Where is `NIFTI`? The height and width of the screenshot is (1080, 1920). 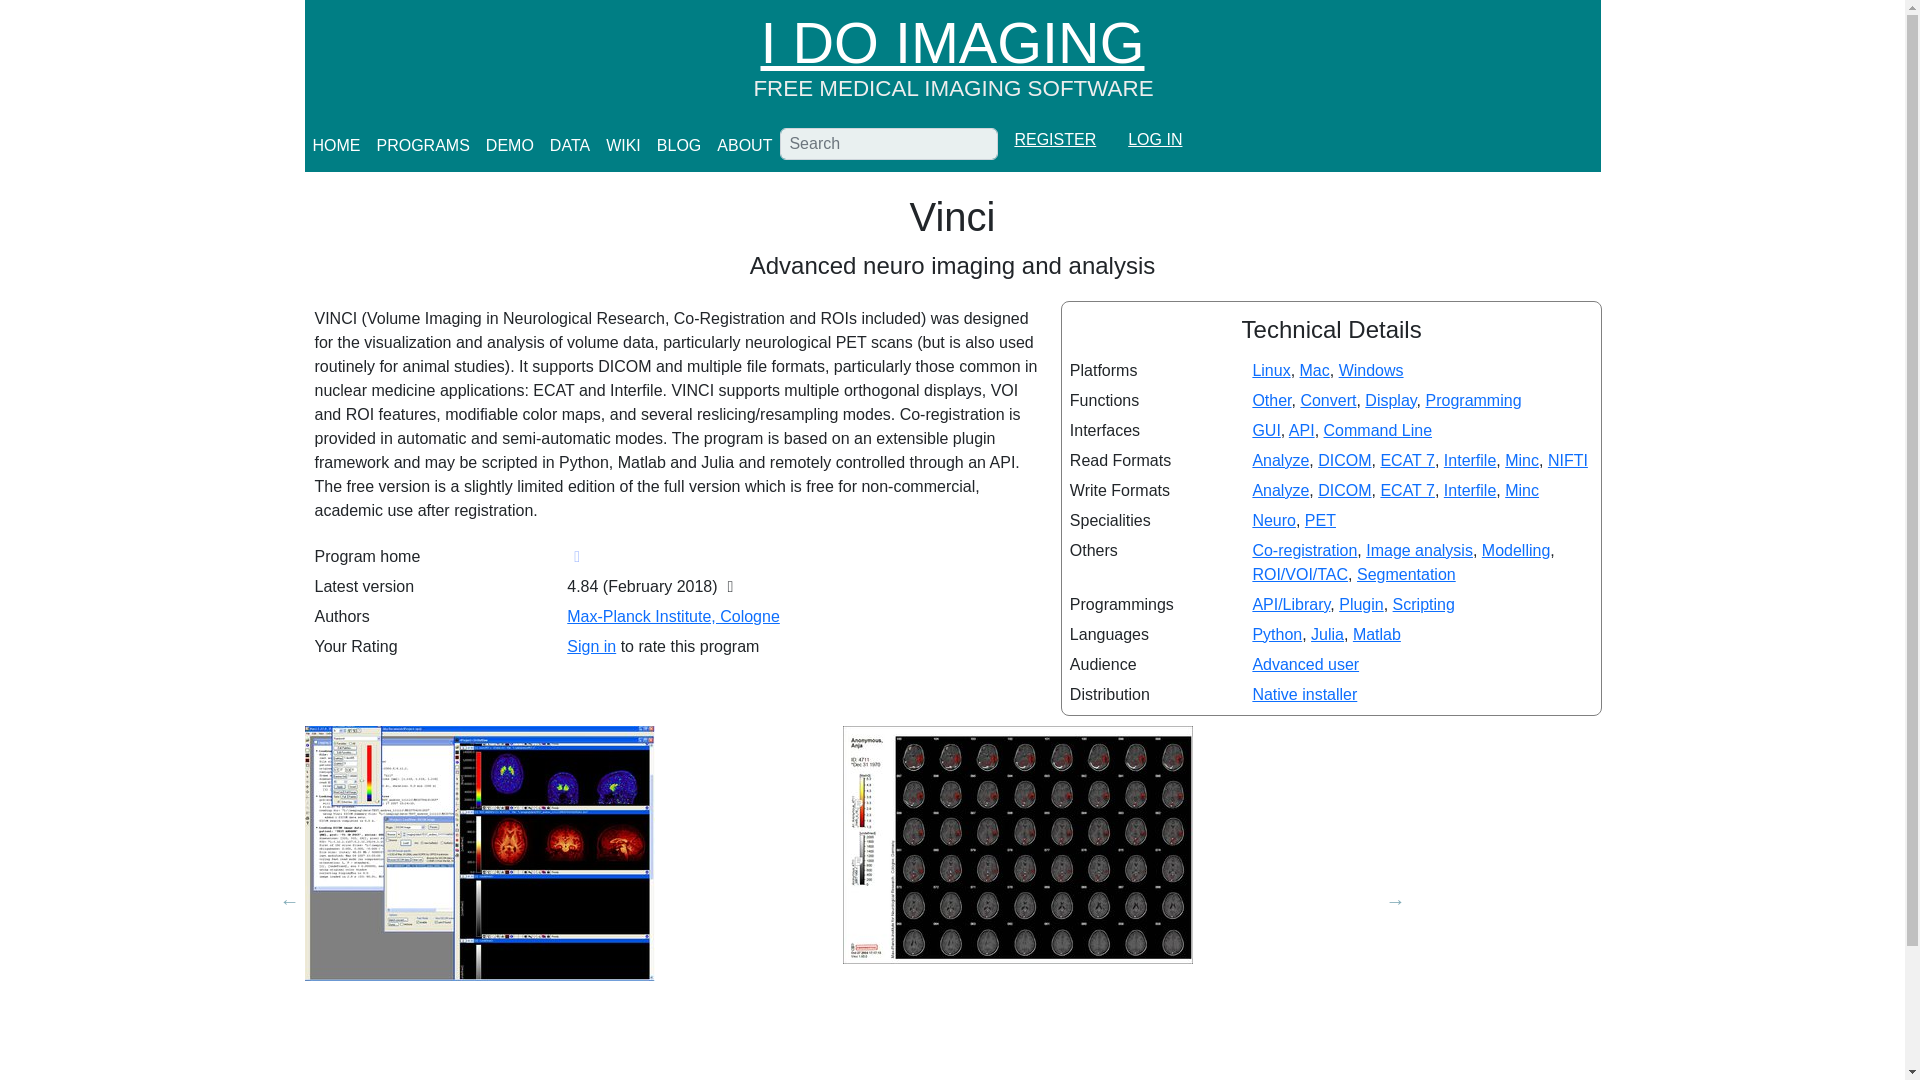
NIFTI is located at coordinates (1567, 460).